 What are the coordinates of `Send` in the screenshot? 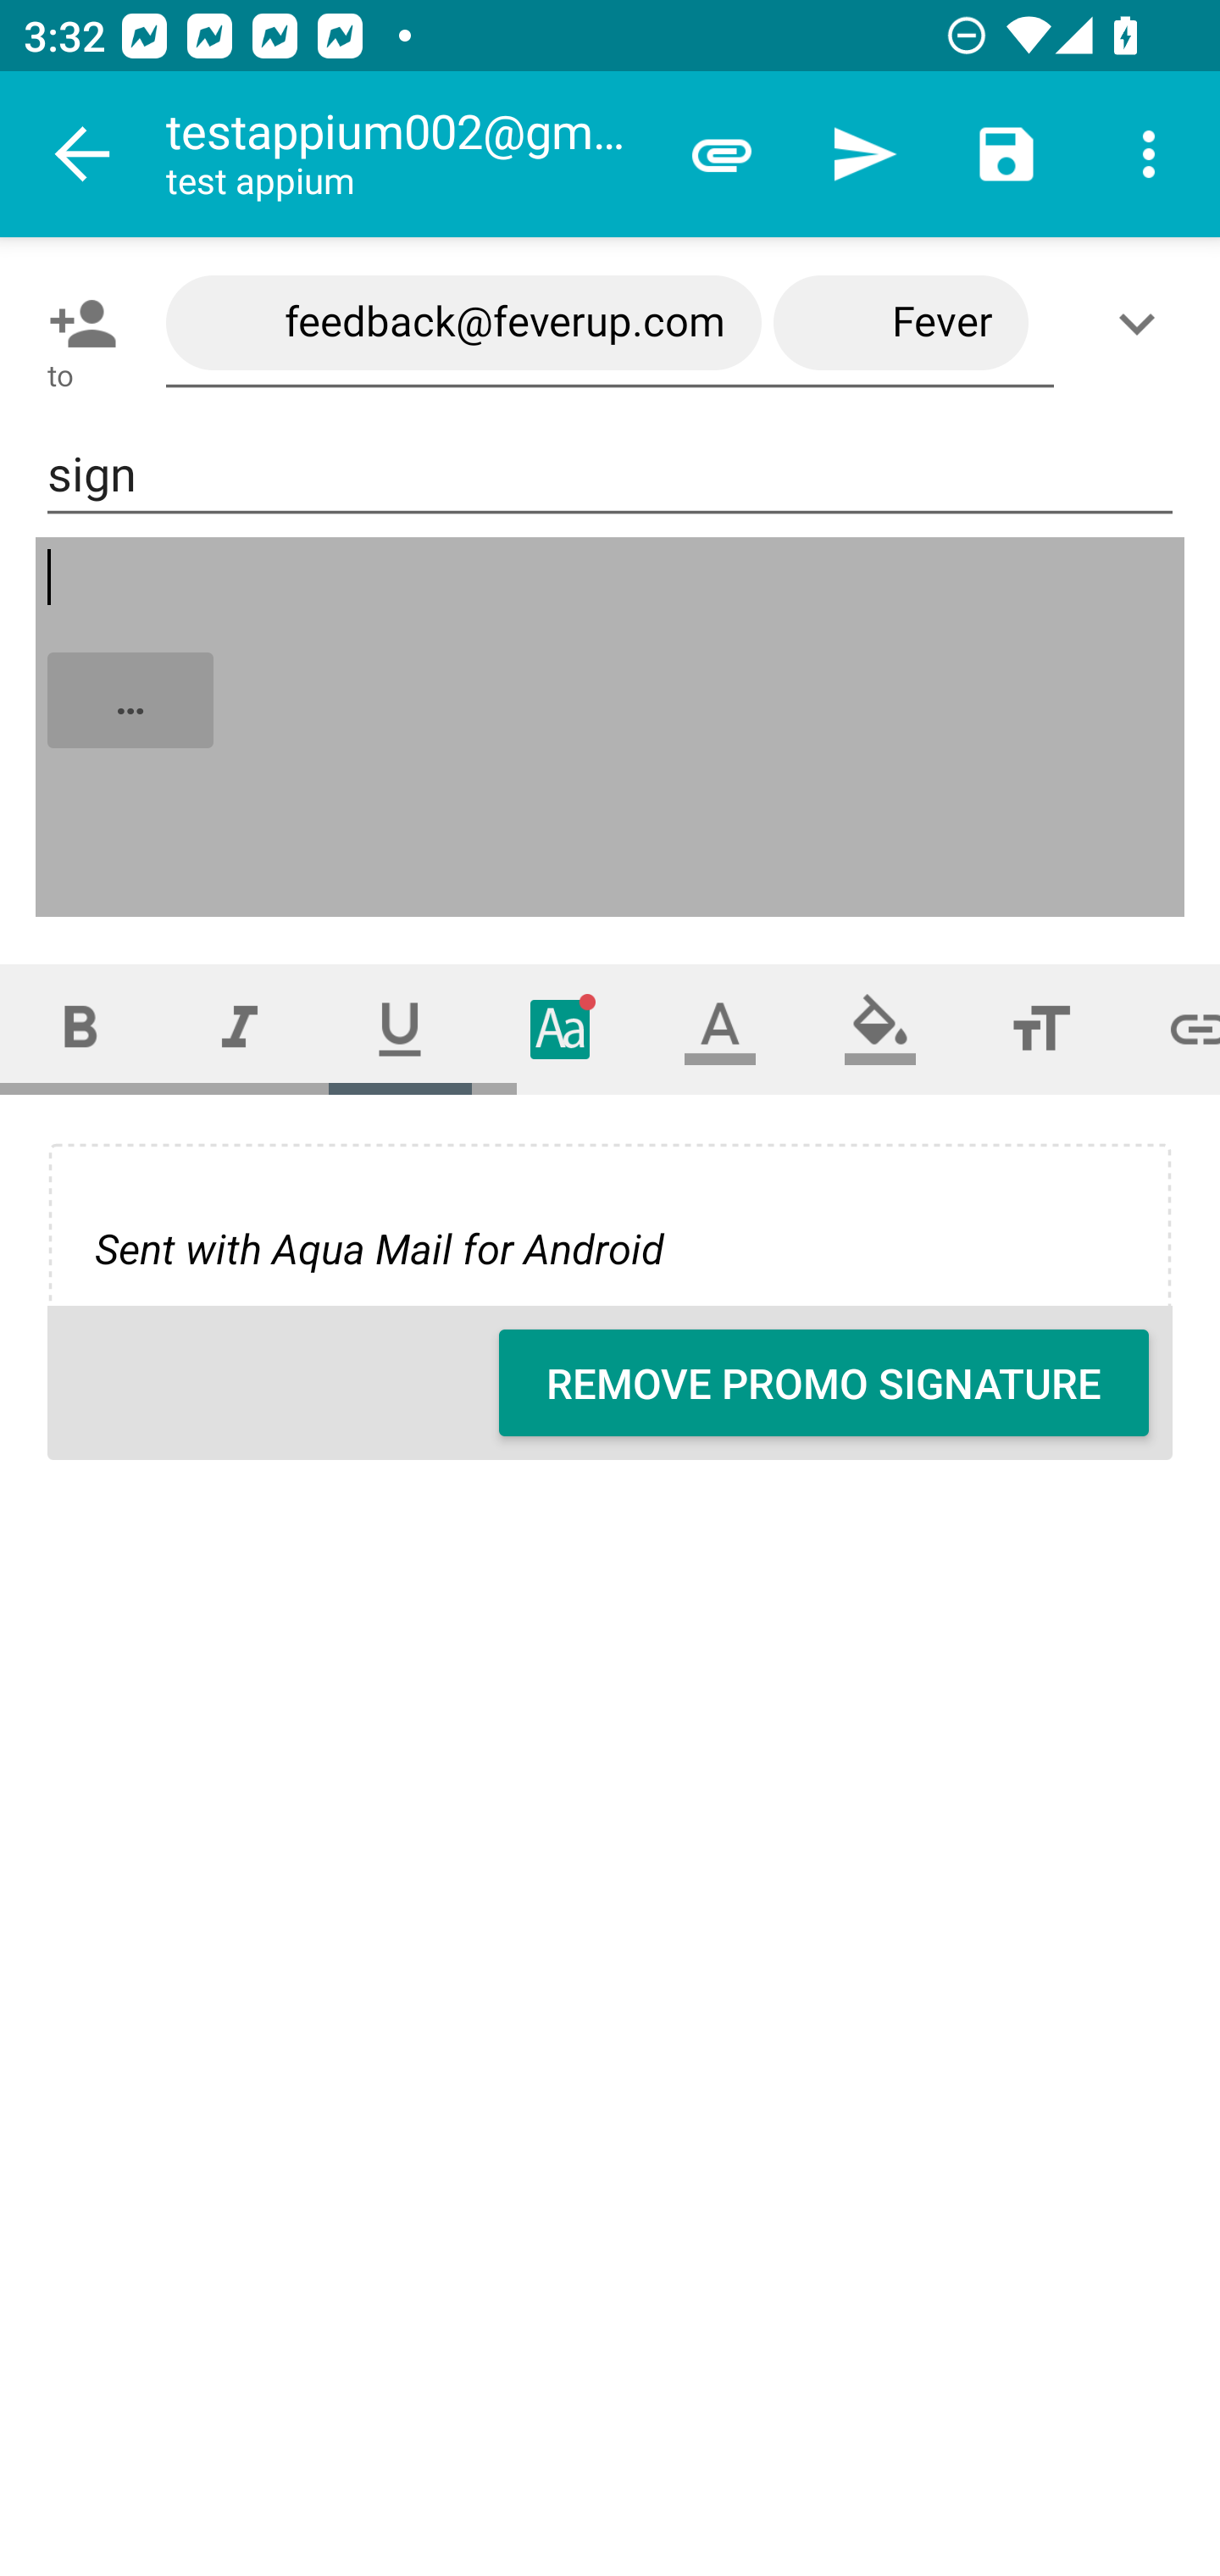 It's located at (864, 154).